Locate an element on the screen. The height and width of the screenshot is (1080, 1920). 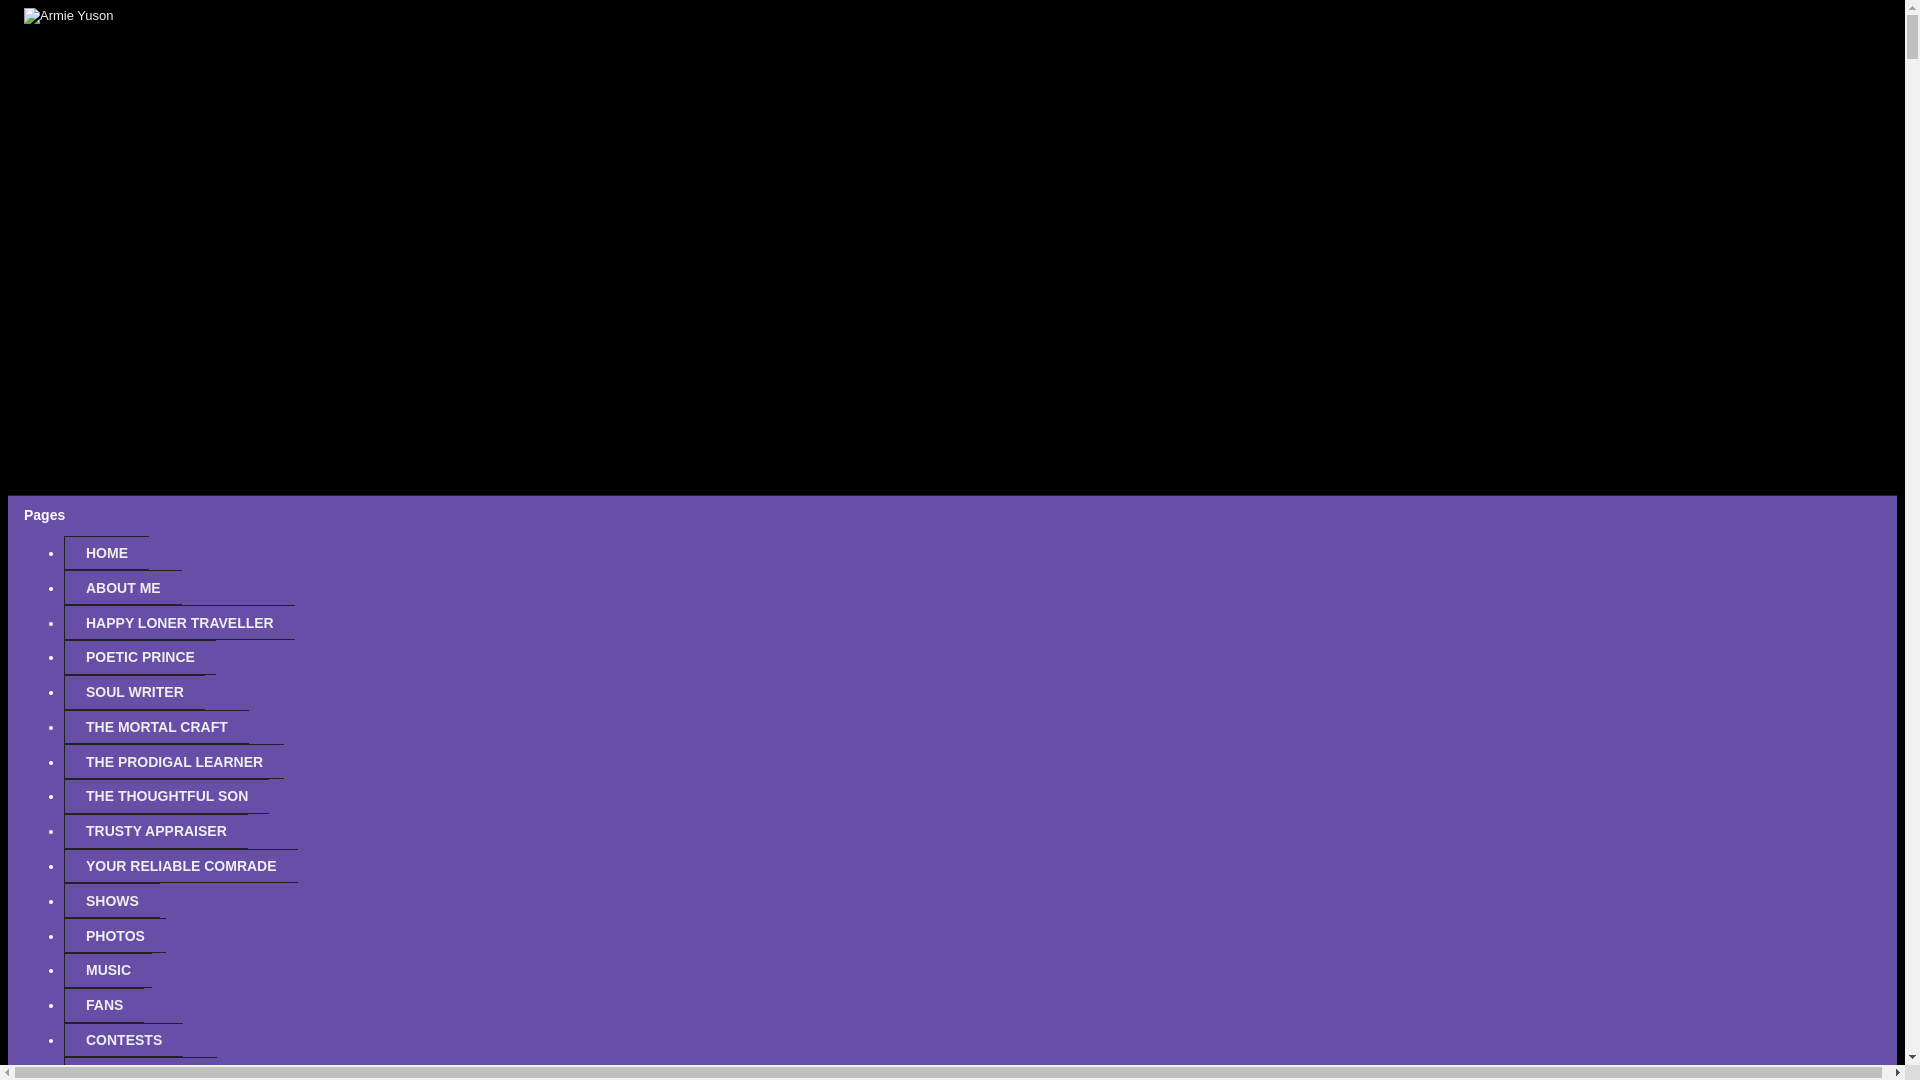
YOUR RELIABLE COMRADE is located at coordinates (180, 866).